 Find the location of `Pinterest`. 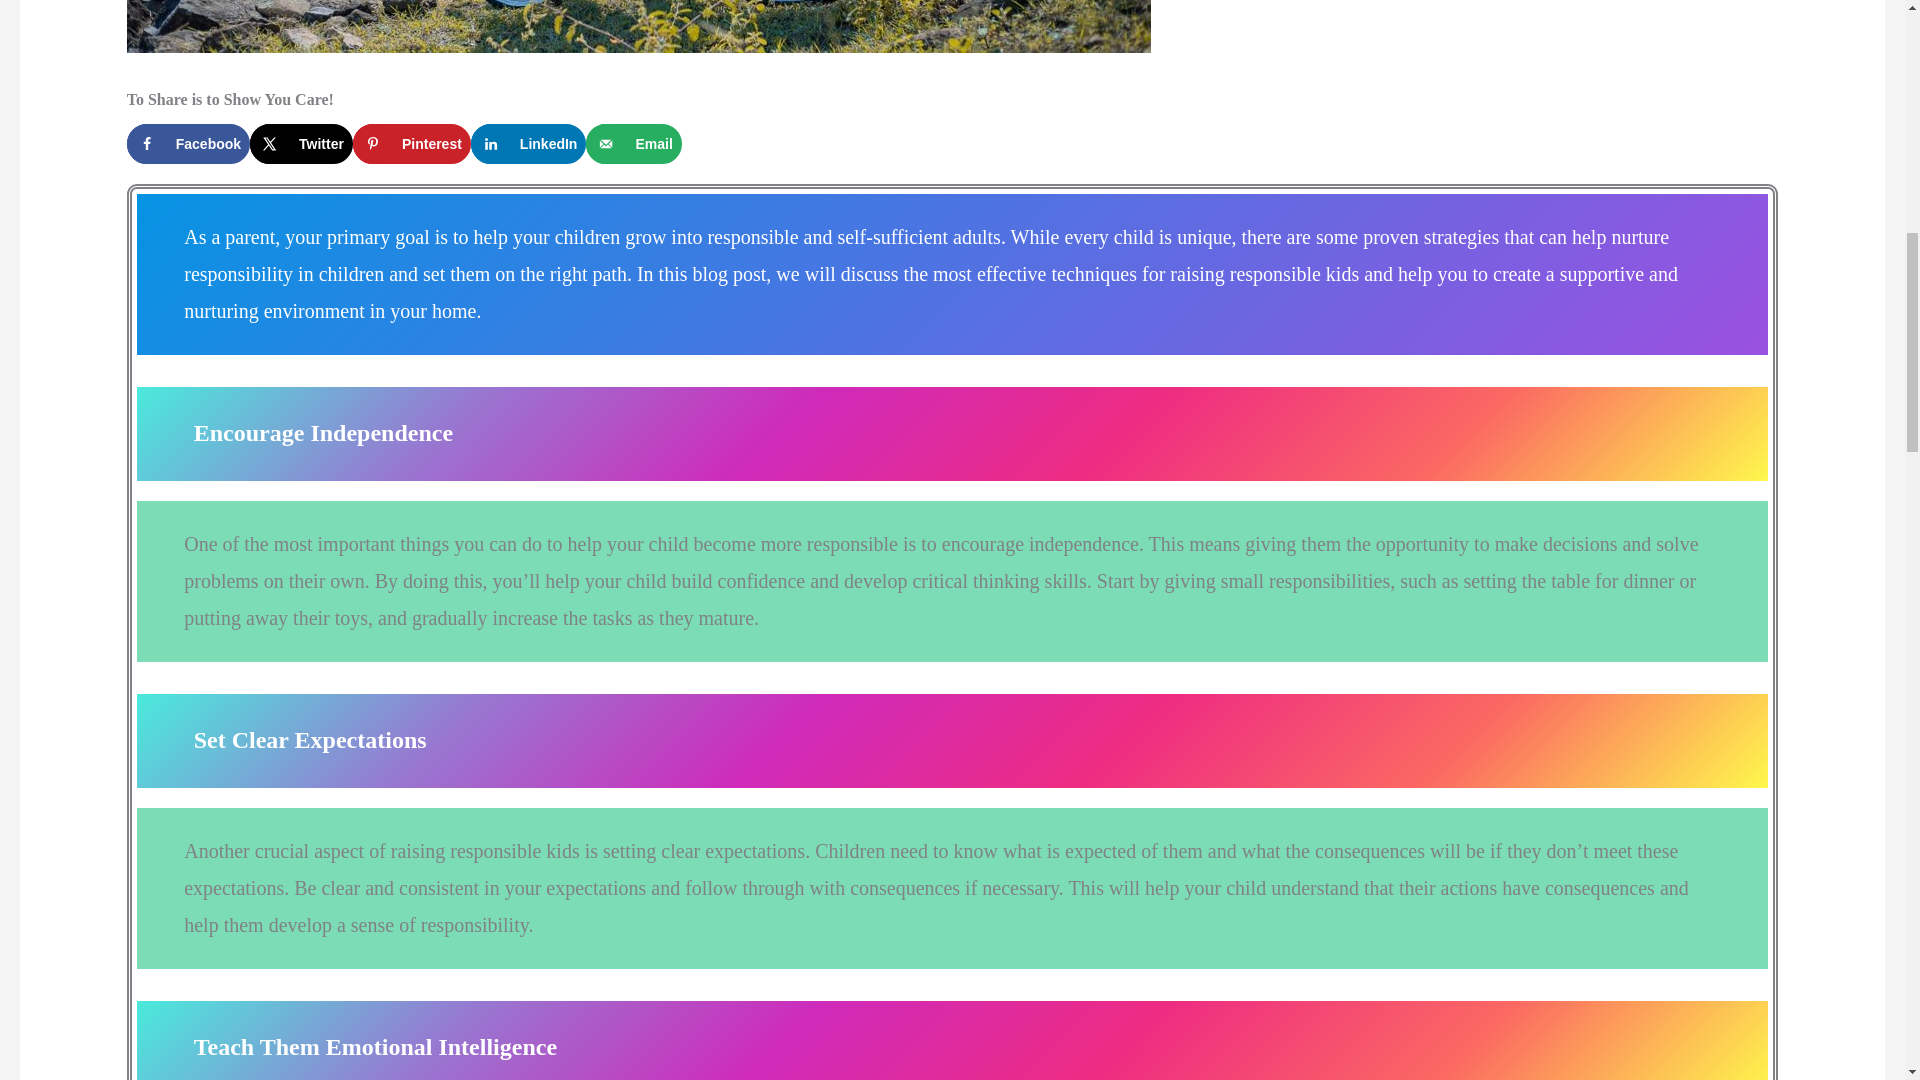

Pinterest is located at coordinates (412, 144).